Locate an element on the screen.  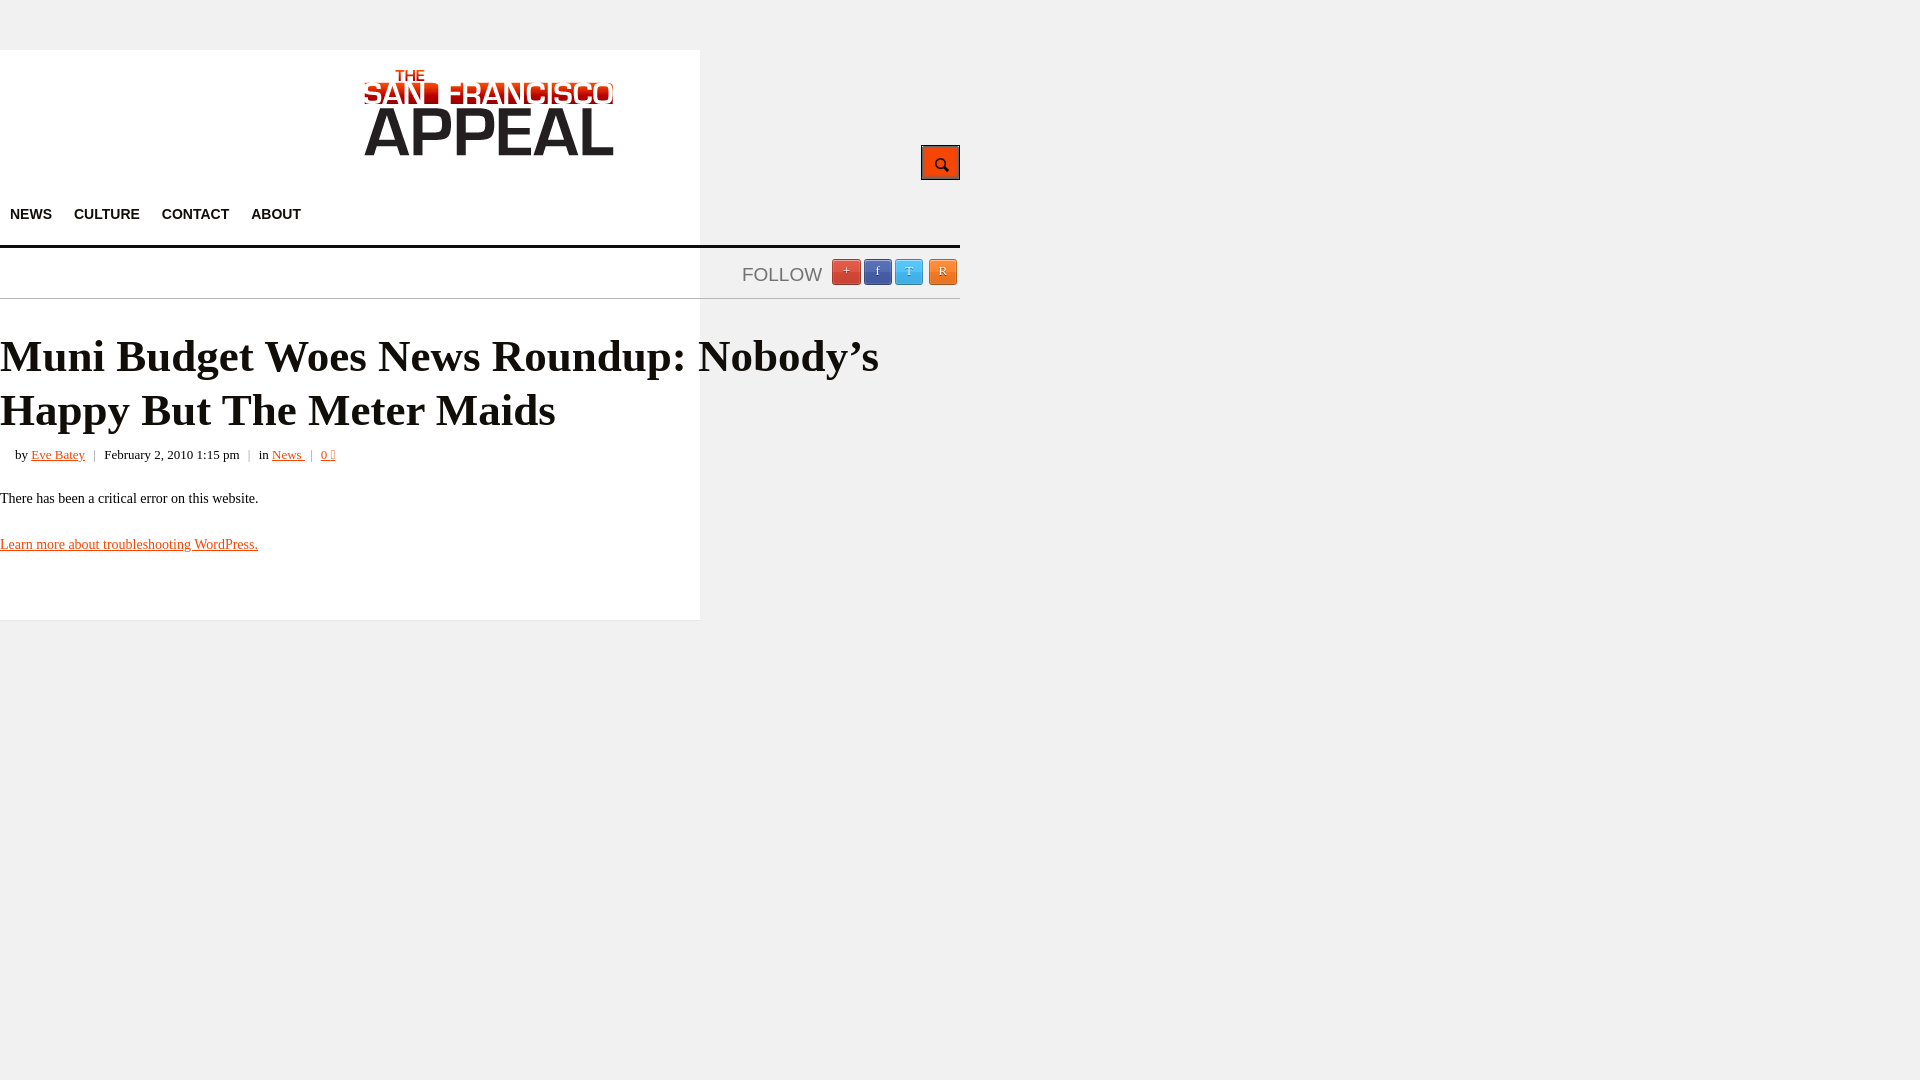
0 is located at coordinates (328, 454).